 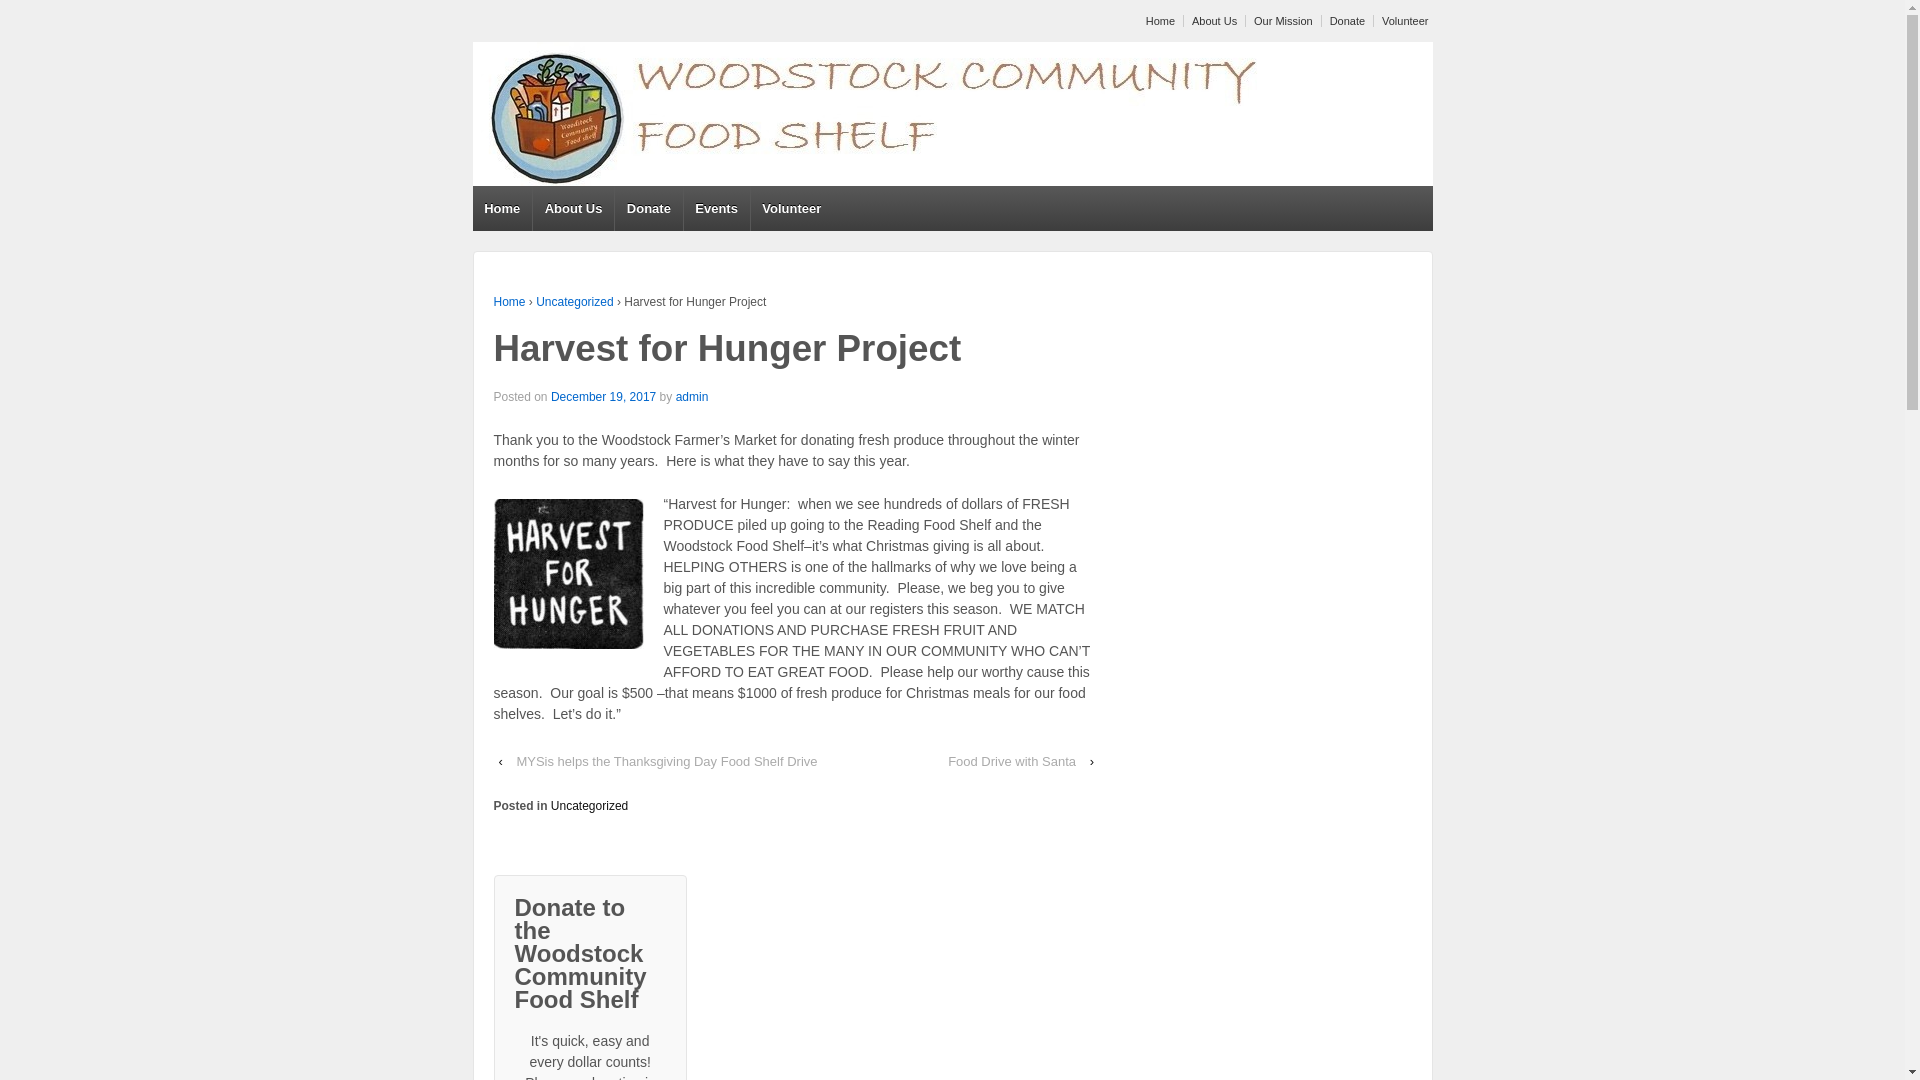 What do you see at coordinates (604, 396) in the screenshot?
I see `December 19, 2017` at bounding box center [604, 396].